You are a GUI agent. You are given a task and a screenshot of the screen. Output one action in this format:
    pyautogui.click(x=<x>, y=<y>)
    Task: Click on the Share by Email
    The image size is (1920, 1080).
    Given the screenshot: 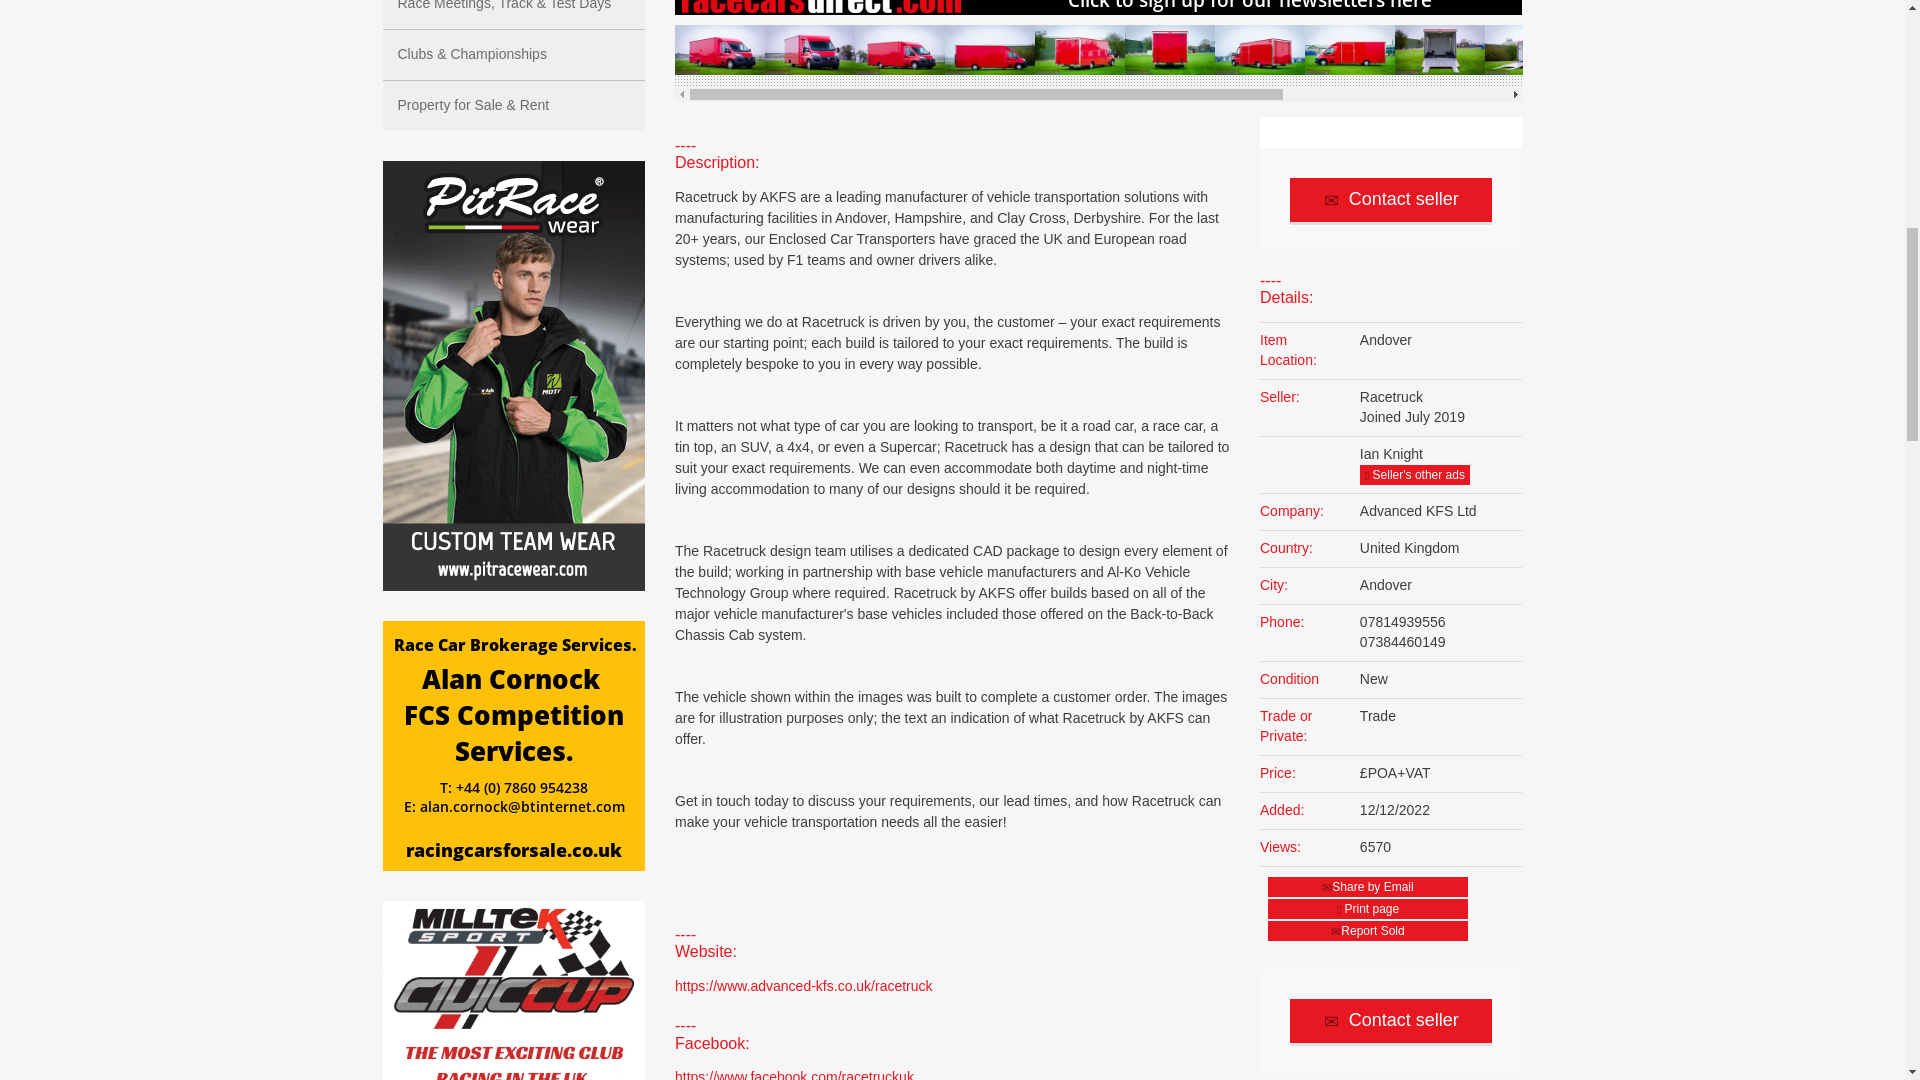 What is the action you would take?
    pyautogui.click(x=1368, y=886)
    